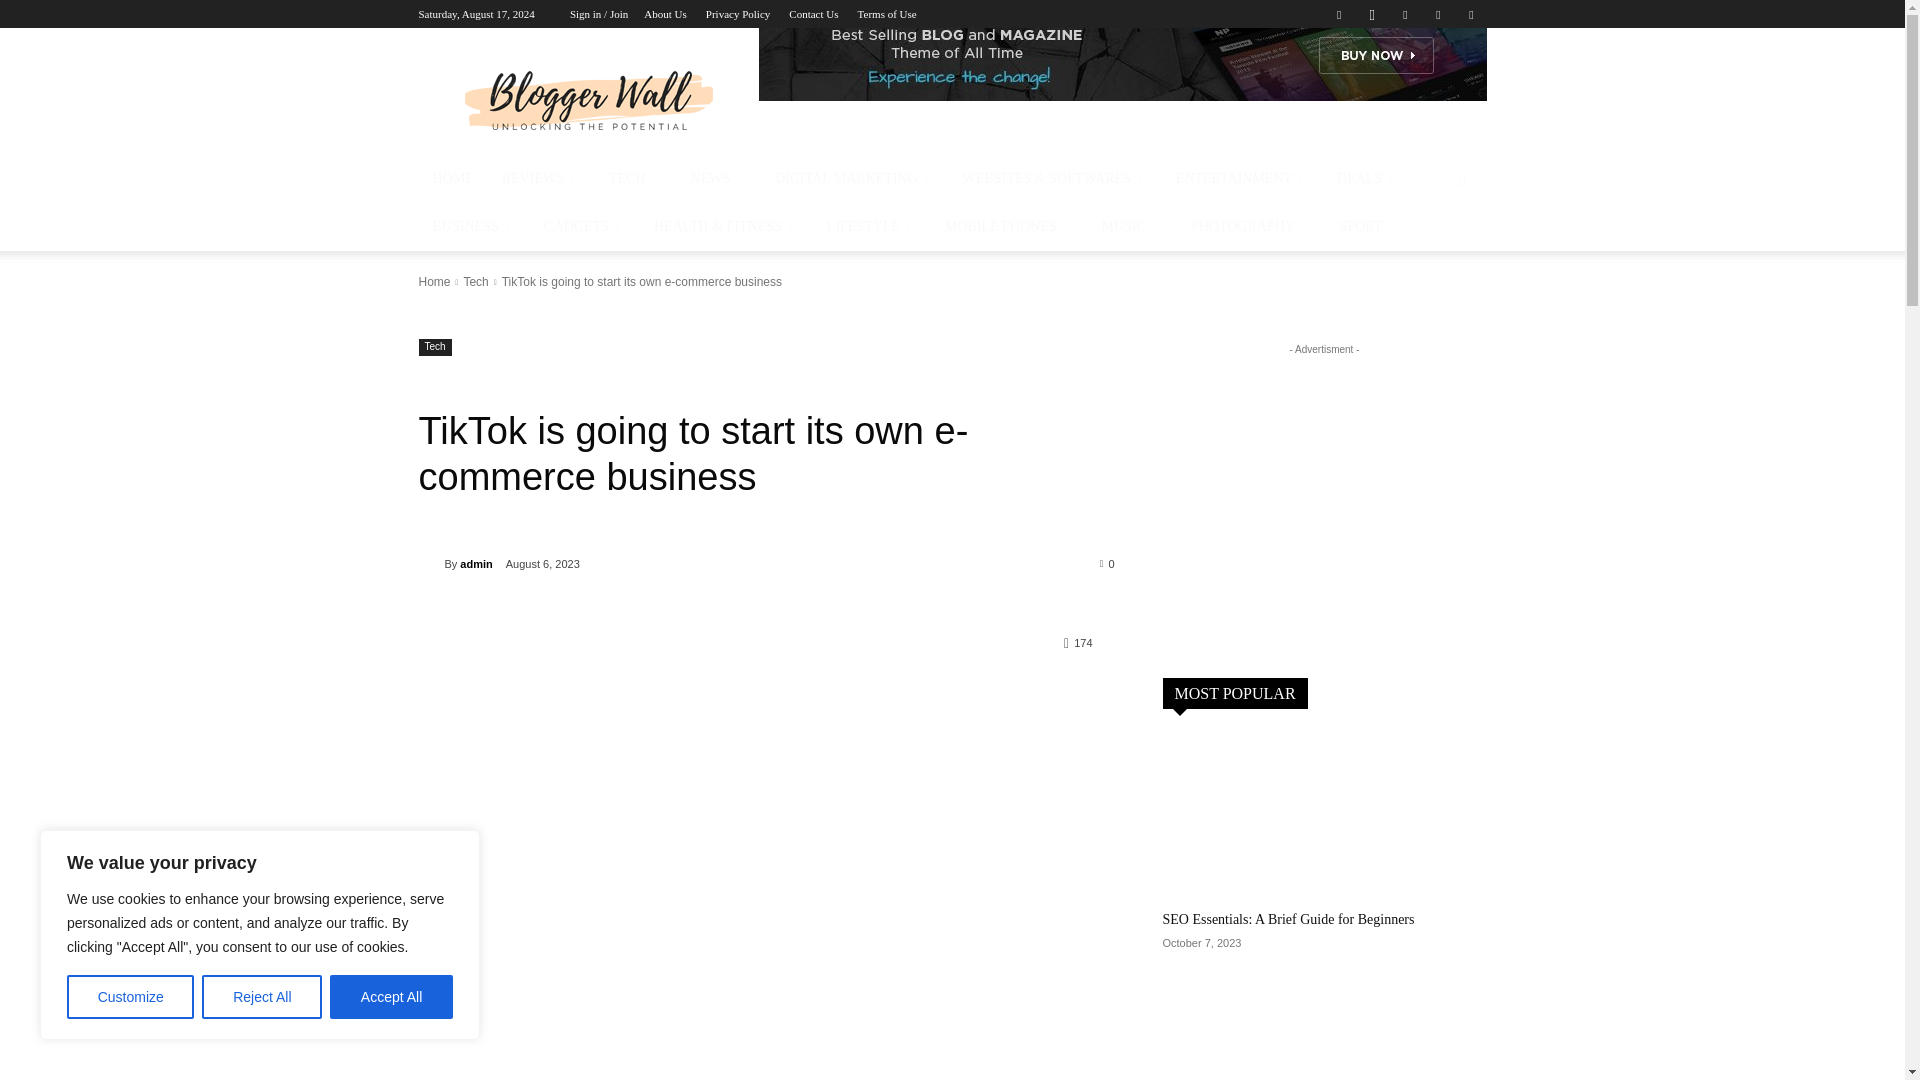 This screenshot has height=1080, width=1920. I want to click on Vimeo, so click(1438, 14).